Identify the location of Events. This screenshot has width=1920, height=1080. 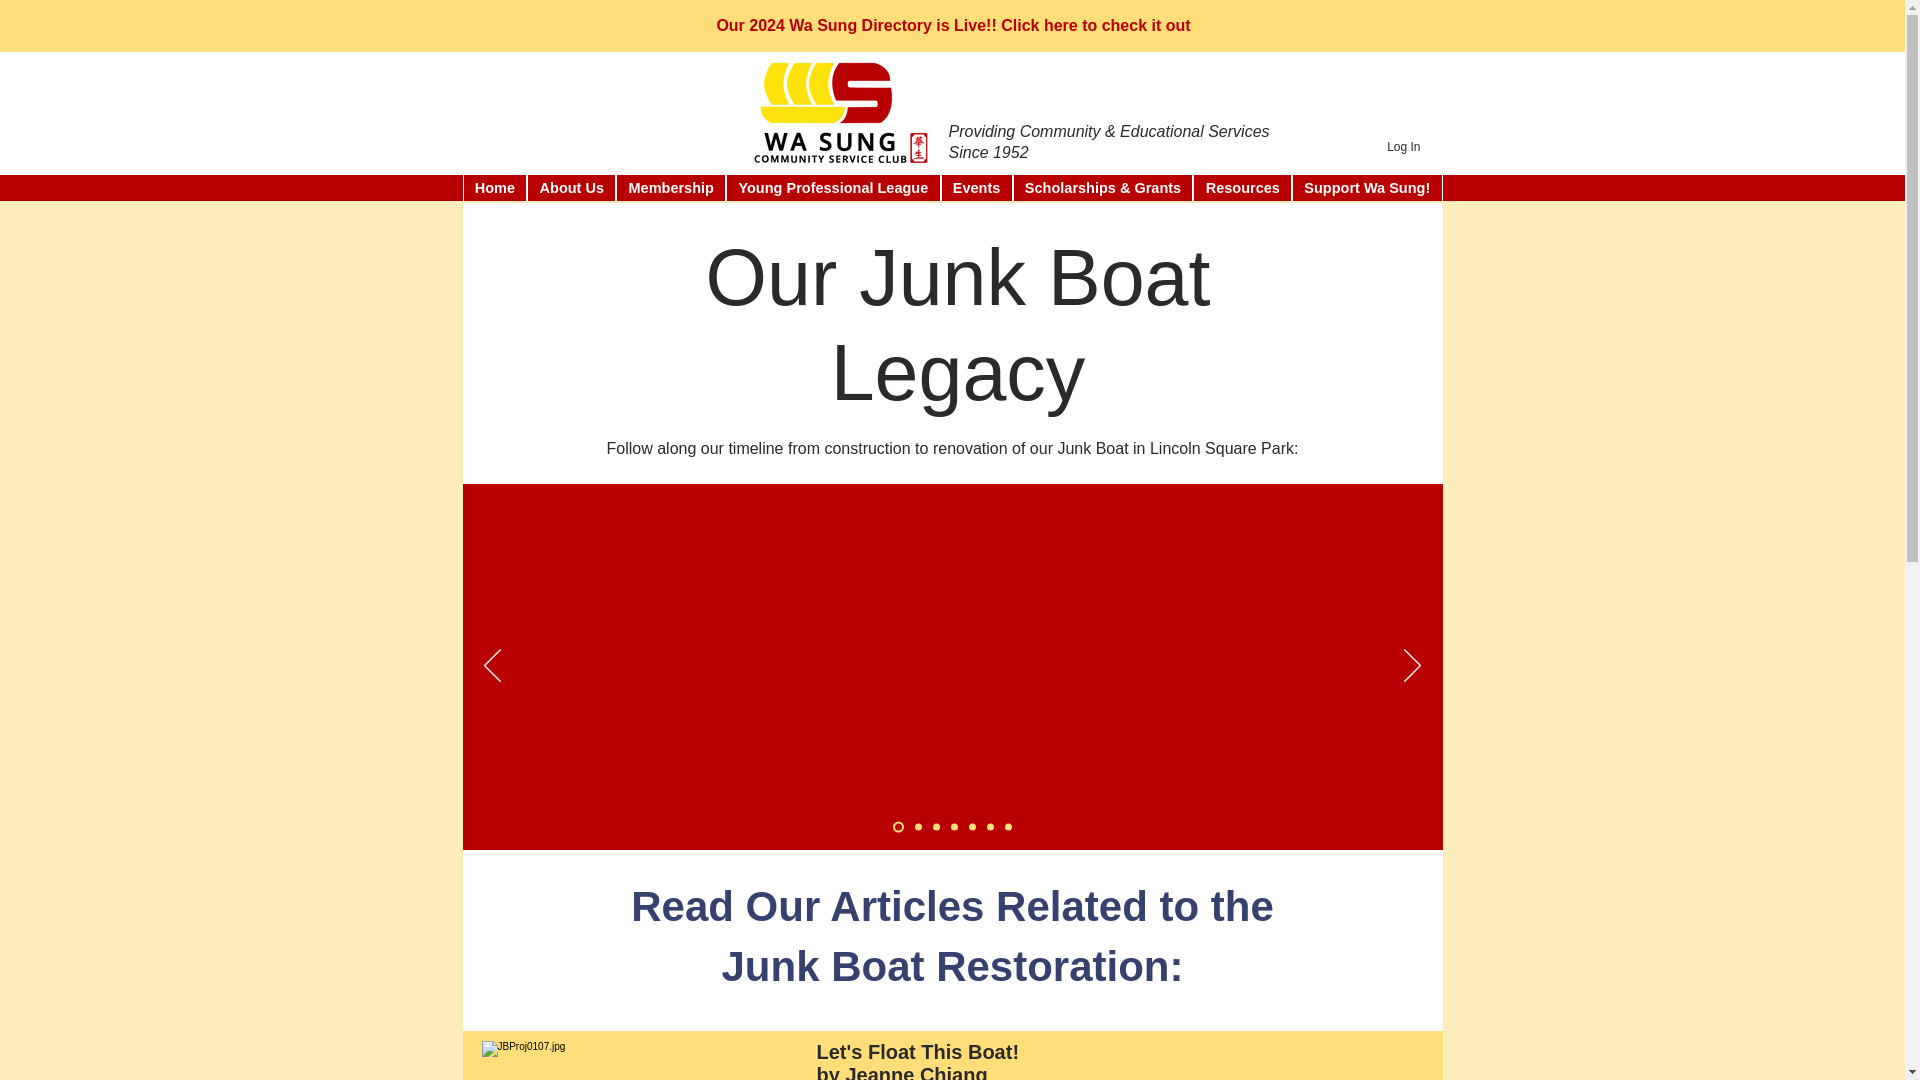
(976, 187).